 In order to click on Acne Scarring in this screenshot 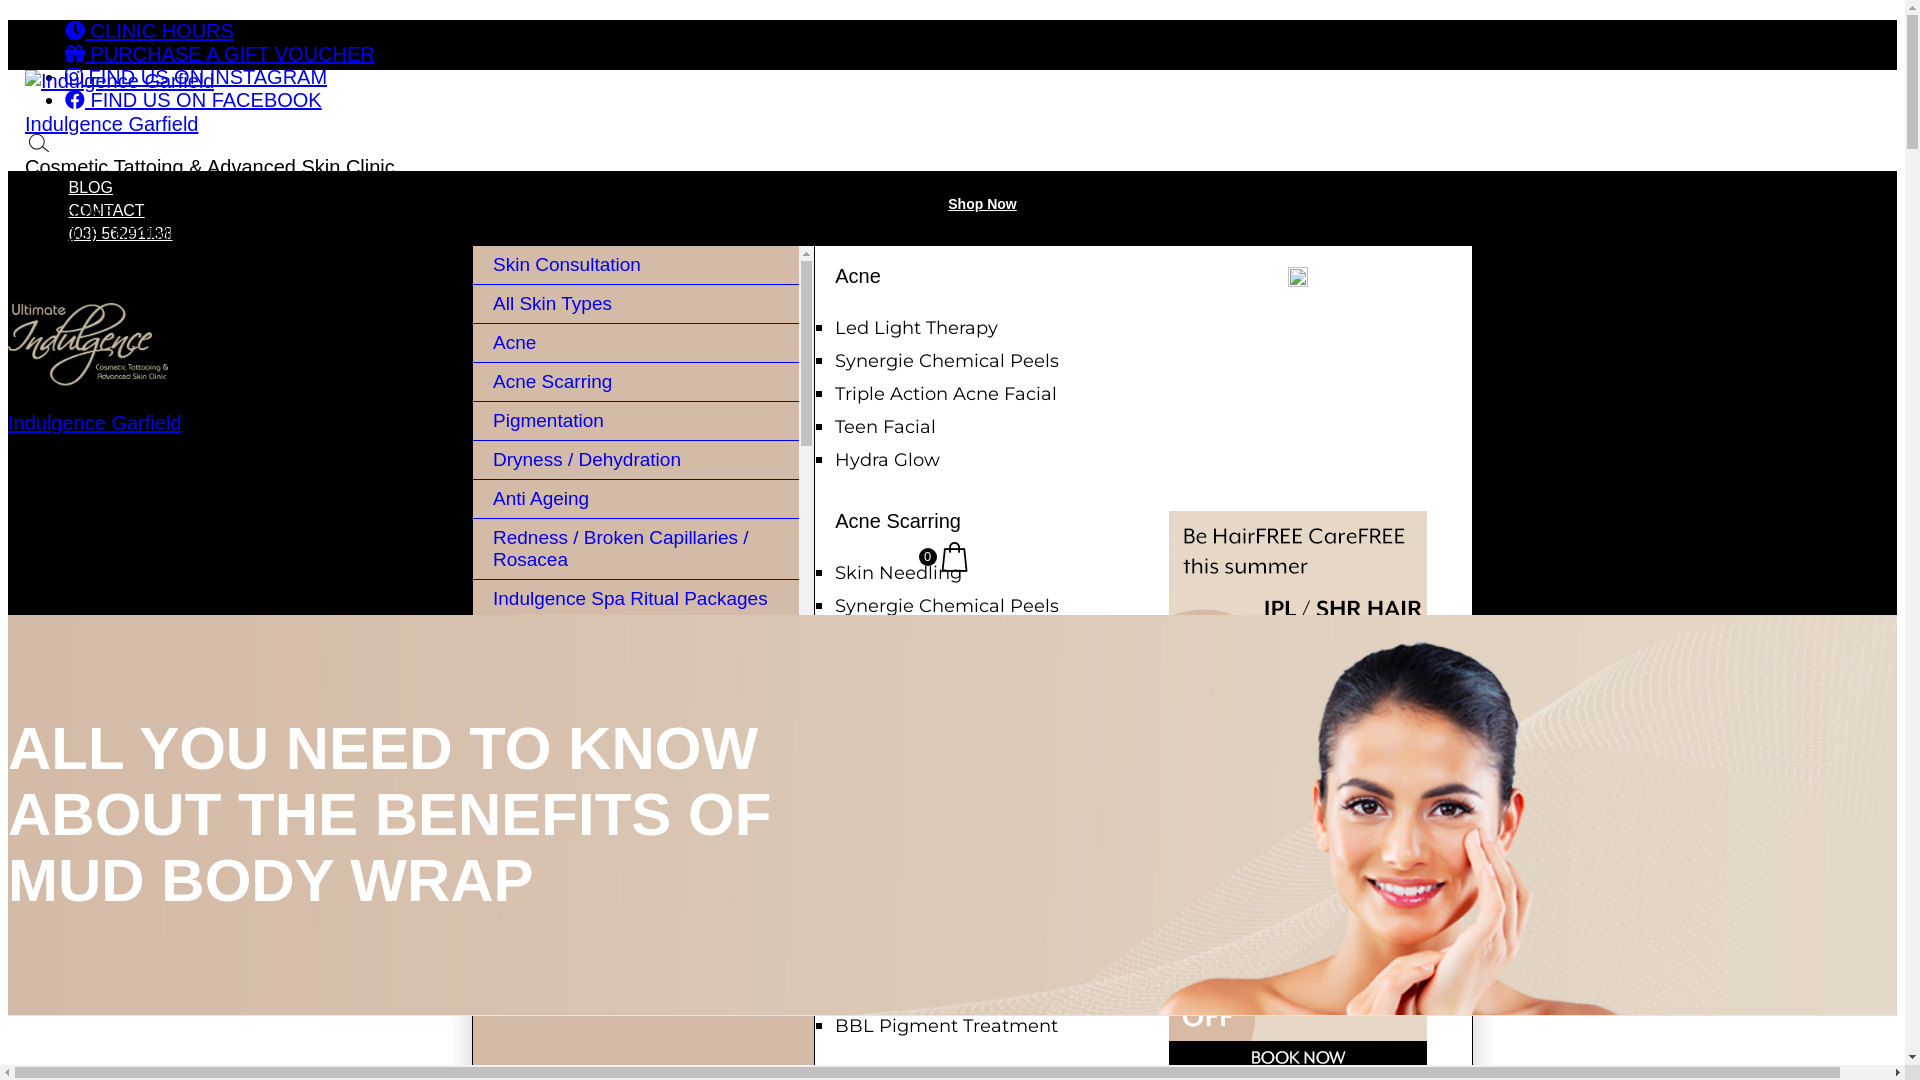, I will do `click(898, 521)`.